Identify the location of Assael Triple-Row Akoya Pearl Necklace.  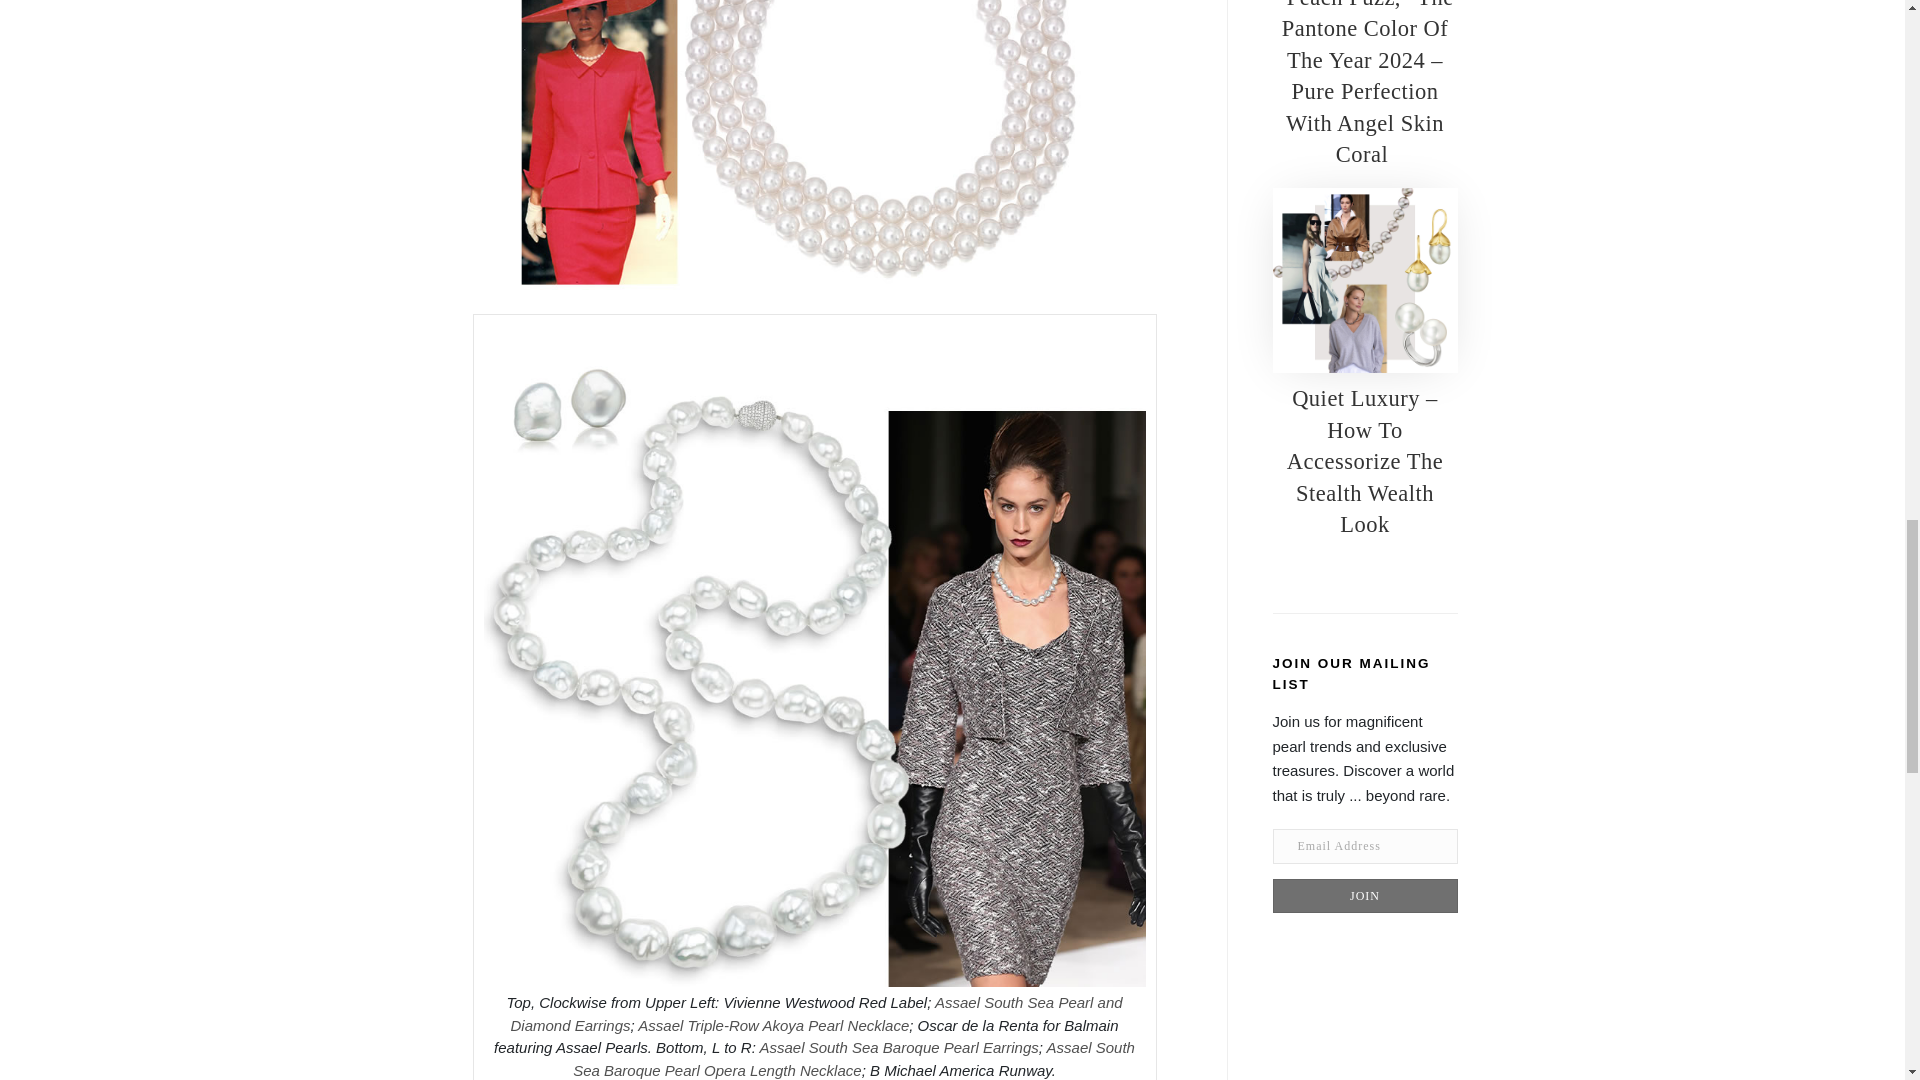
(772, 1024).